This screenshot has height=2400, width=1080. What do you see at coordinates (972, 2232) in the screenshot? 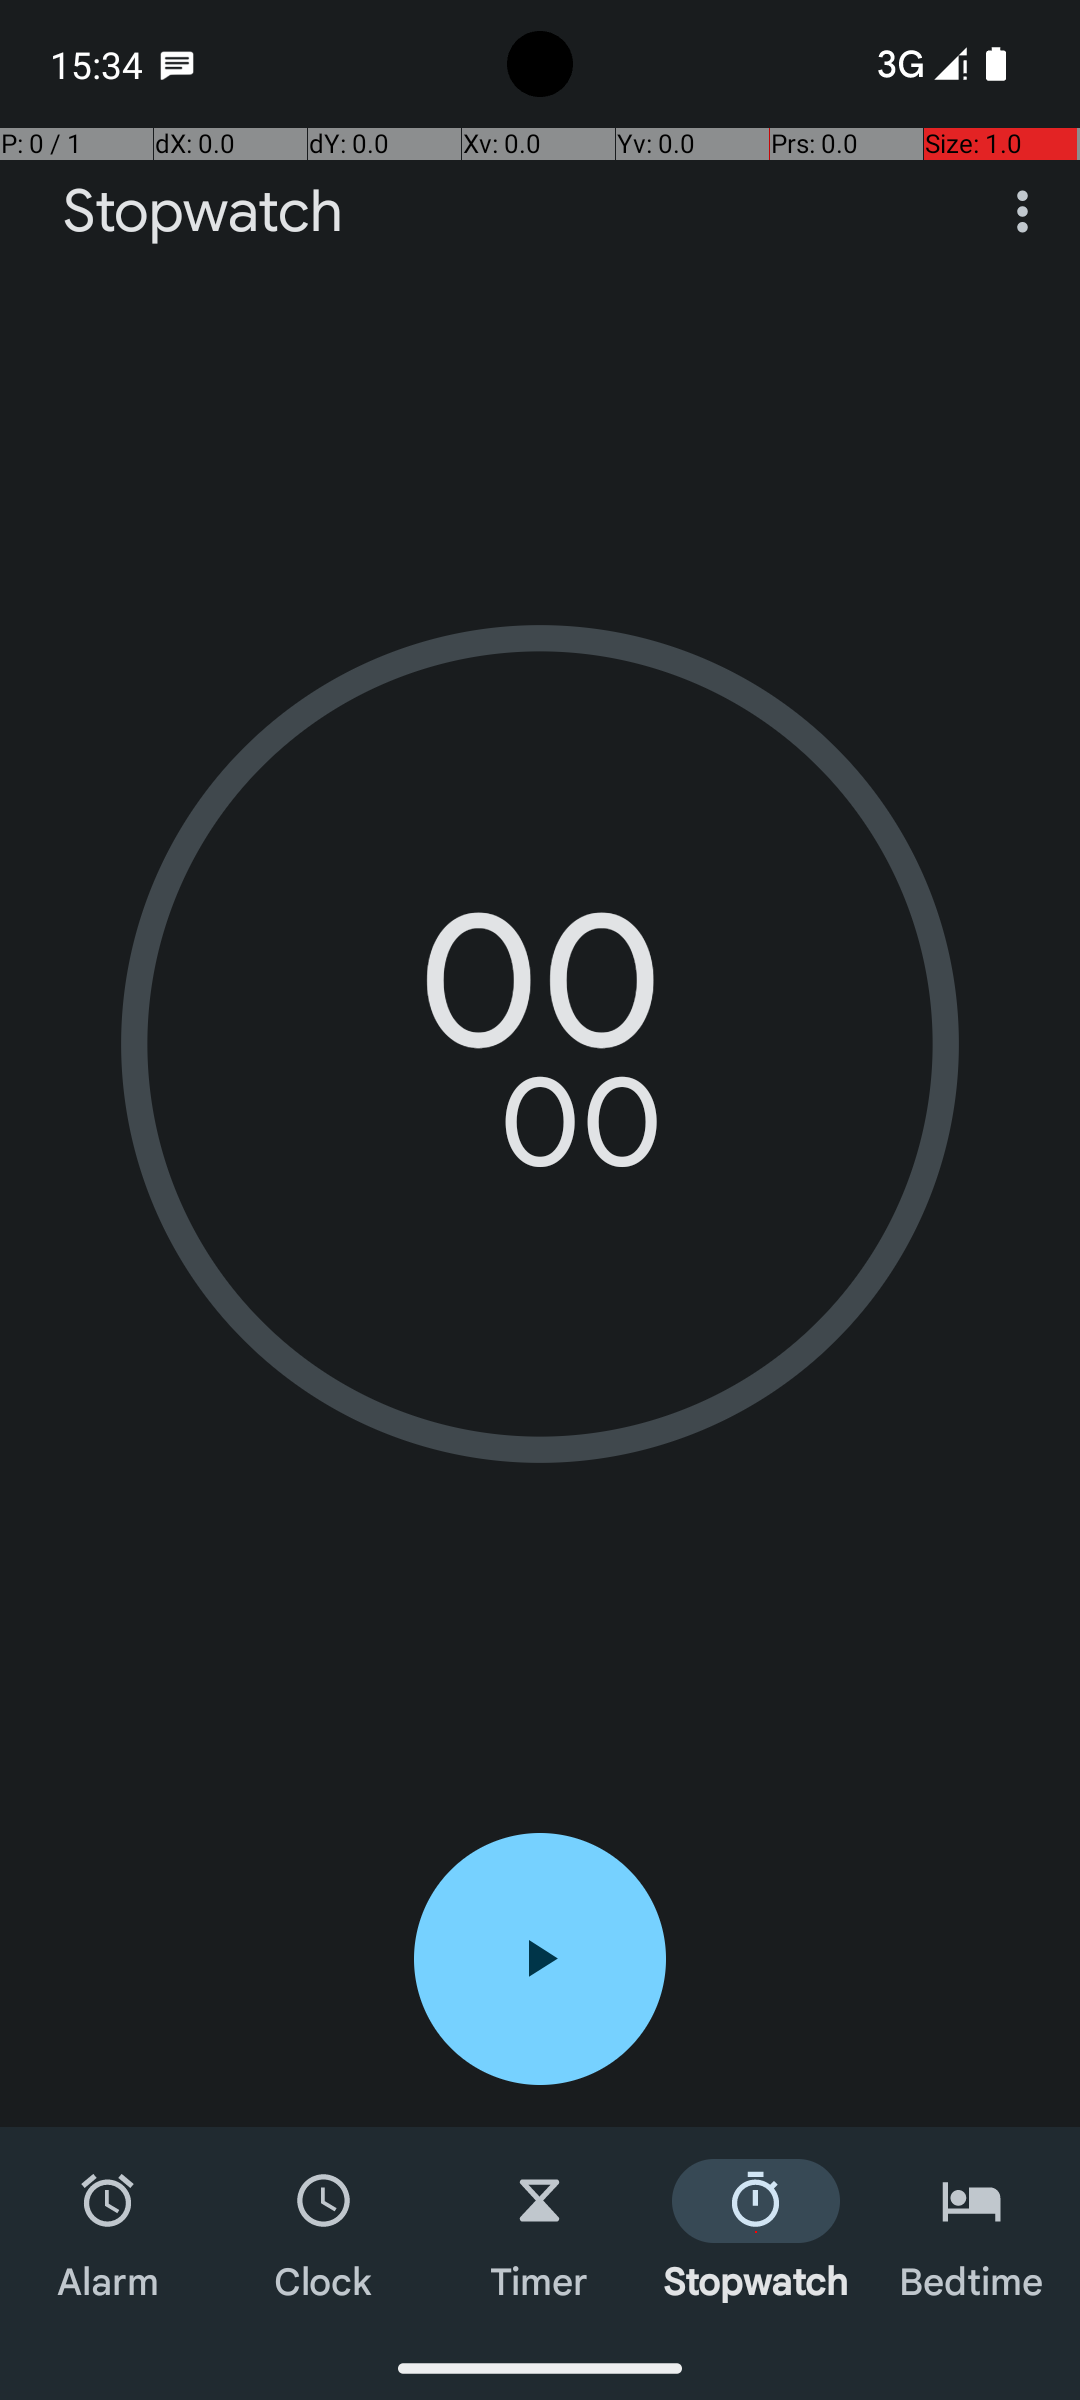
I see `Bedtime` at bounding box center [972, 2232].